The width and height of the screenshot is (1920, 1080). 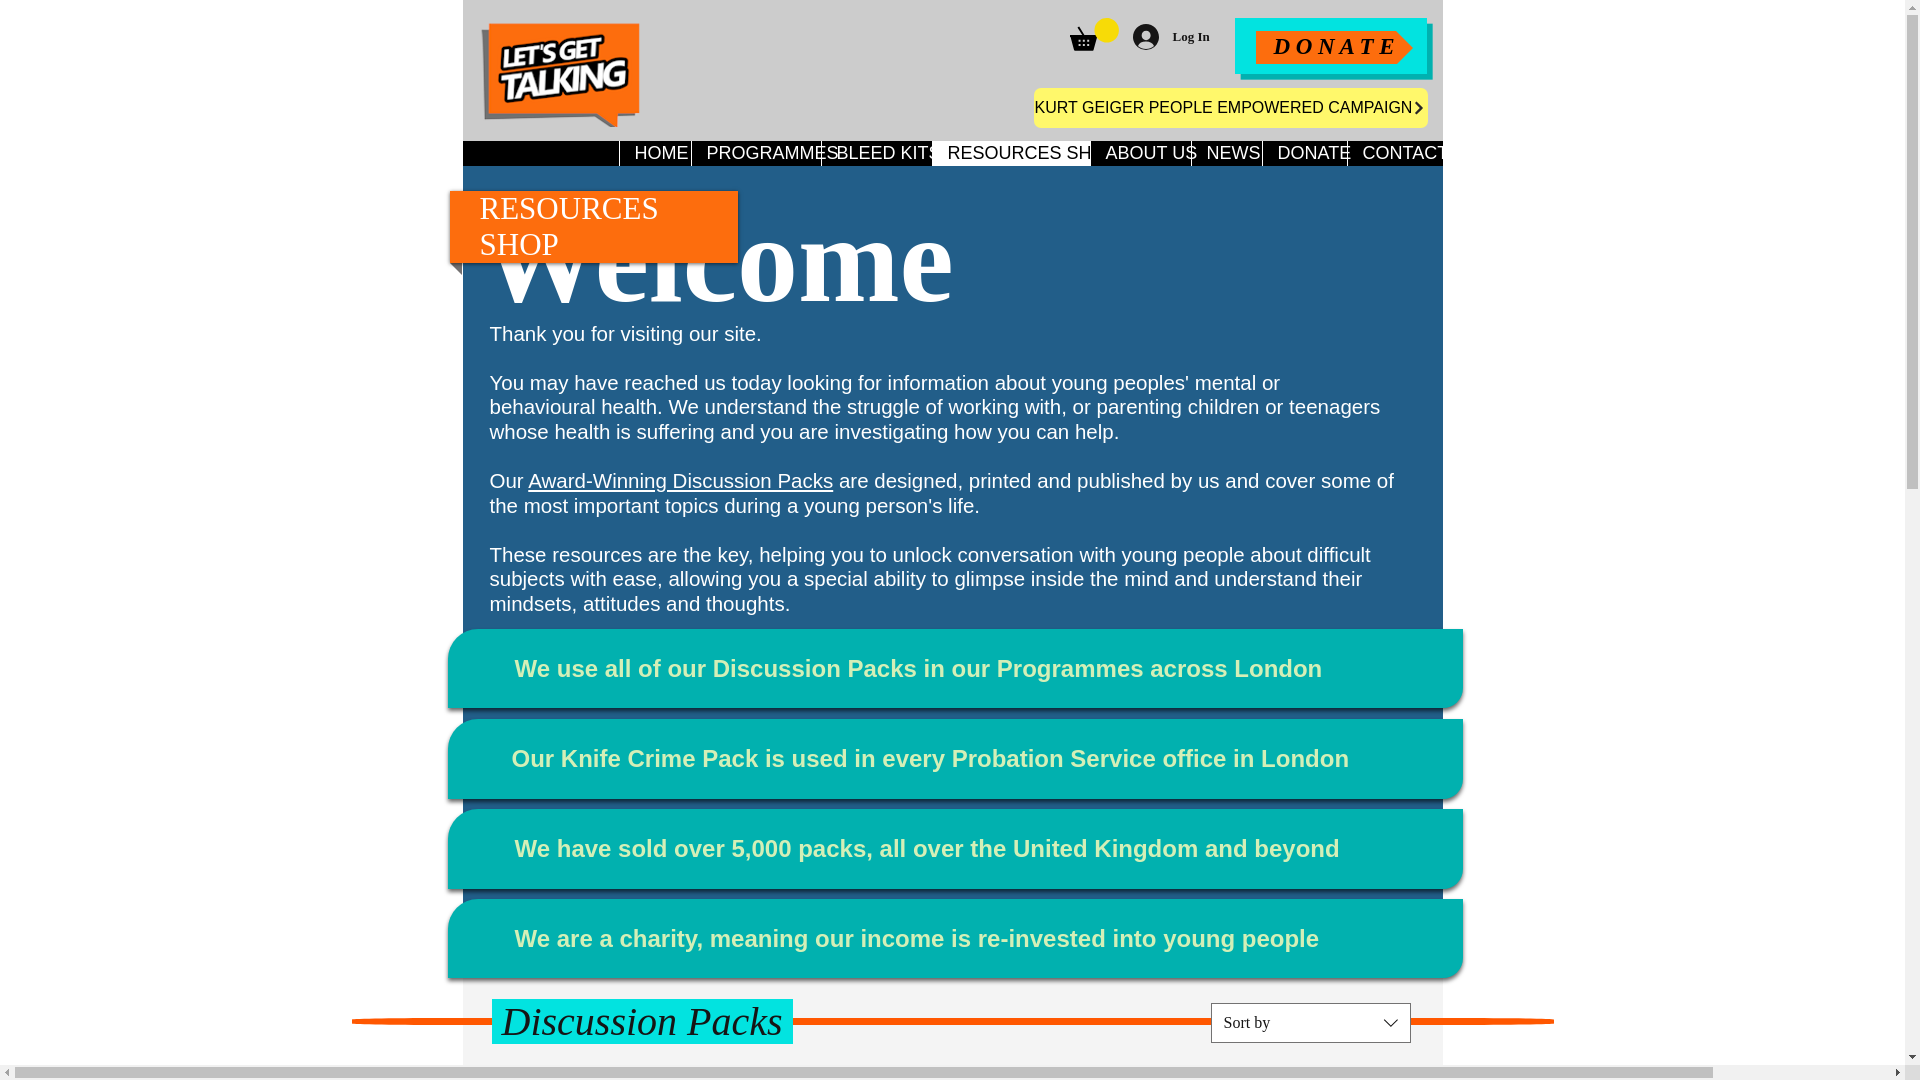 What do you see at coordinates (875, 154) in the screenshot?
I see `BLEED KITS` at bounding box center [875, 154].